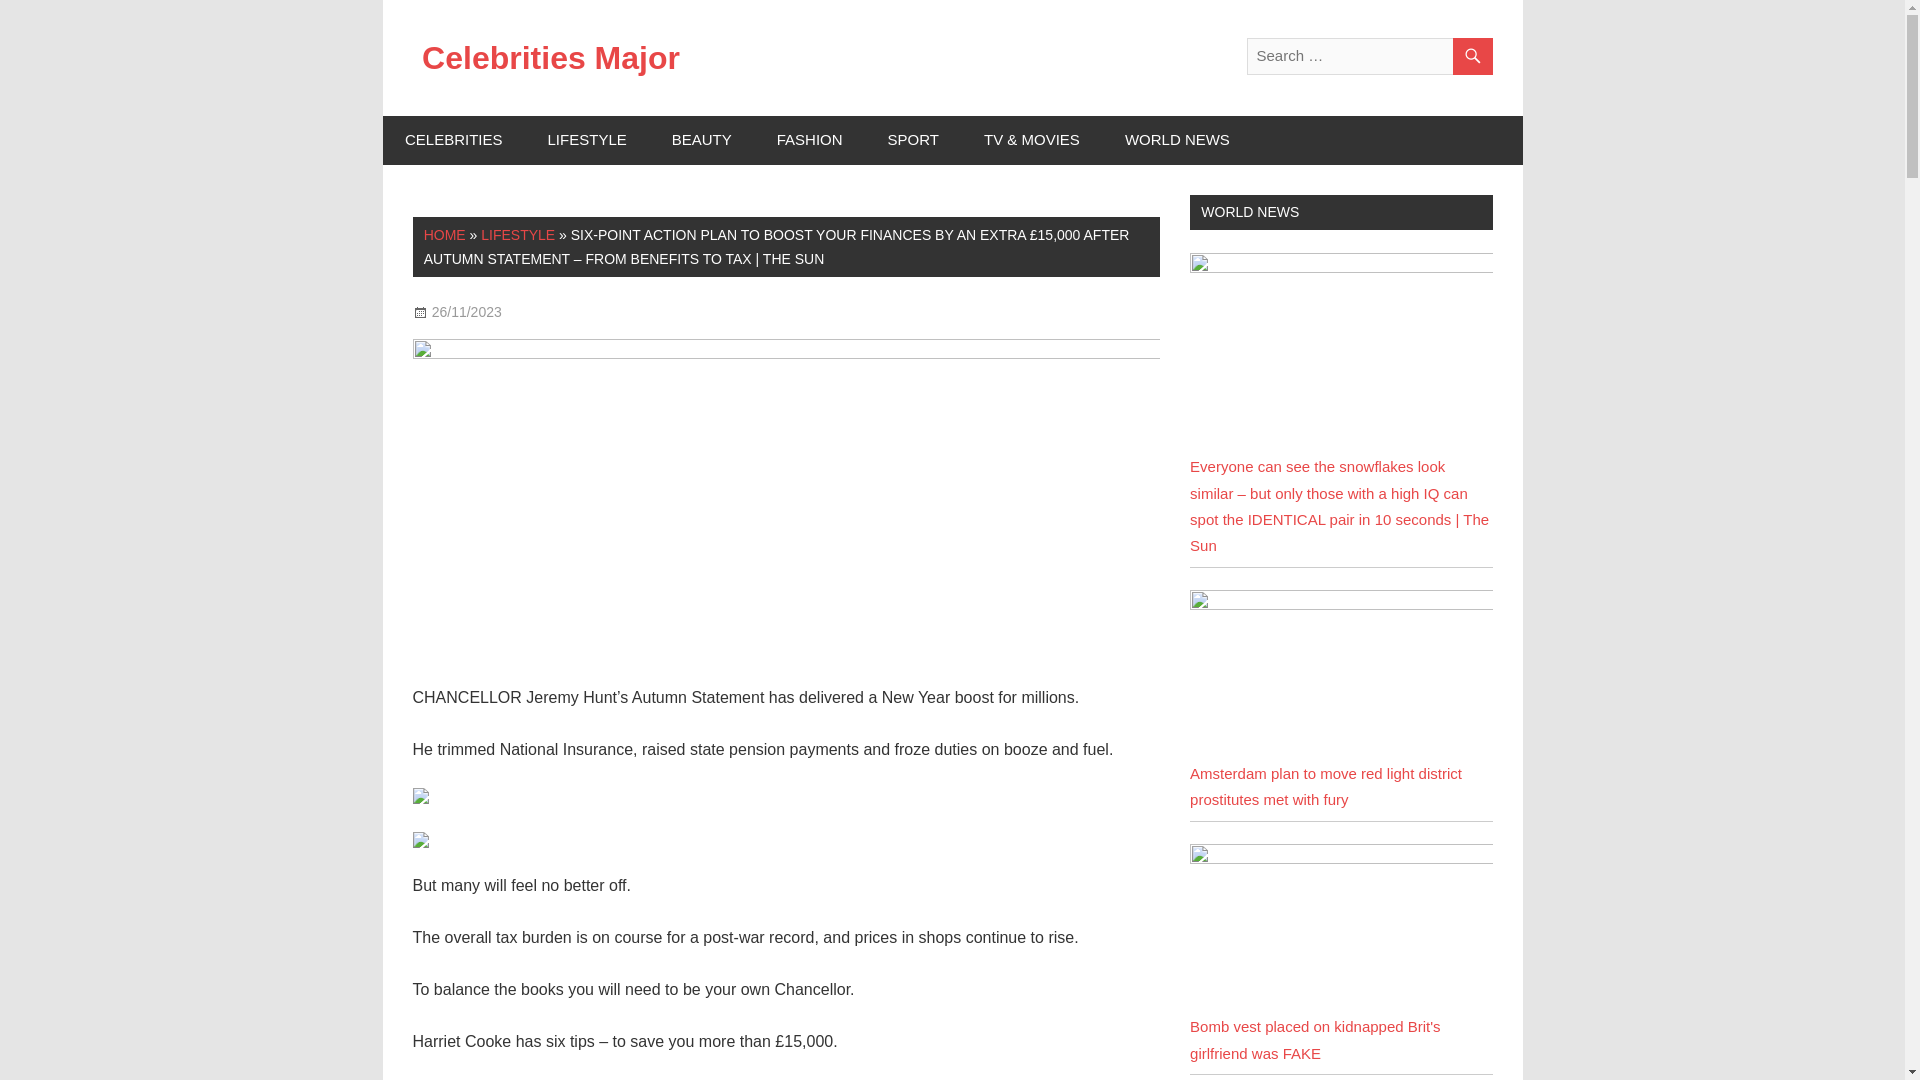 The image size is (1920, 1080). I want to click on CELEBRITIES, so click(453, 140).